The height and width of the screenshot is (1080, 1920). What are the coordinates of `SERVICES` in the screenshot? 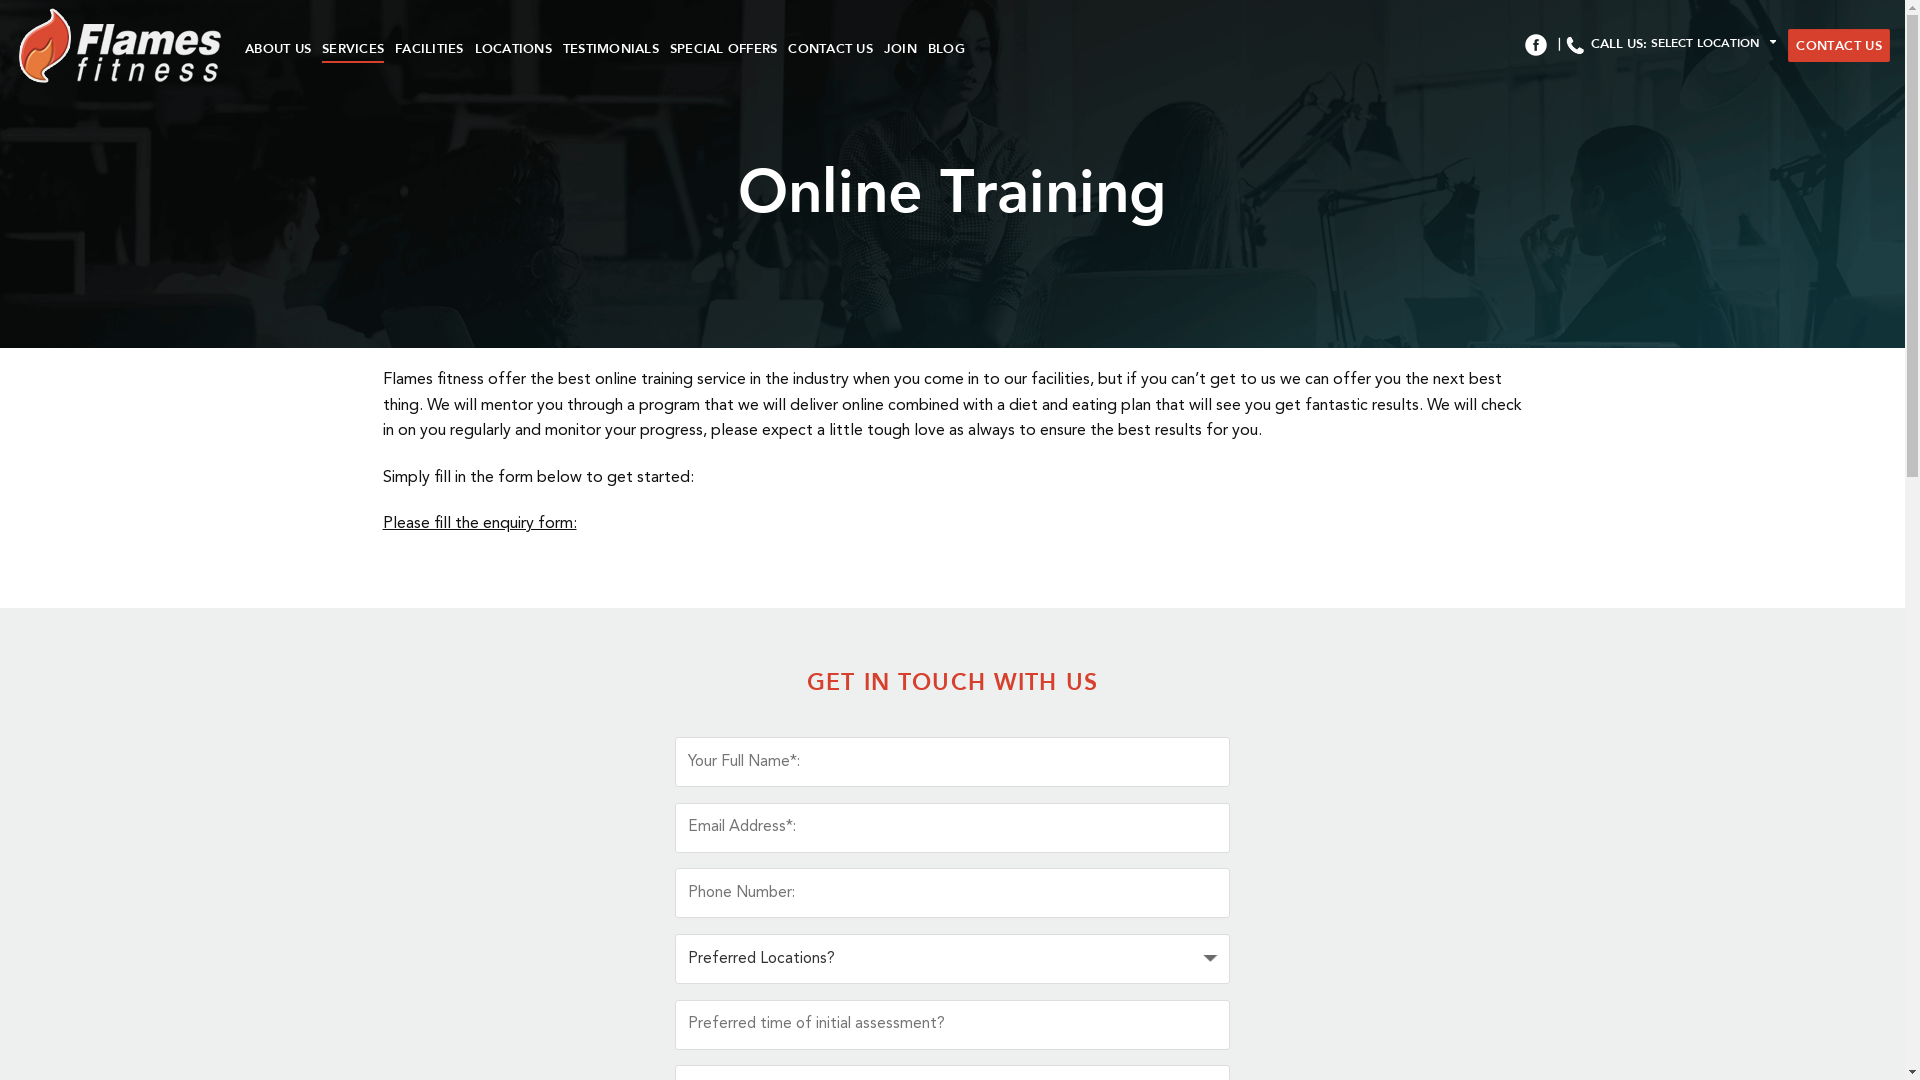 It's located at (353, 48).